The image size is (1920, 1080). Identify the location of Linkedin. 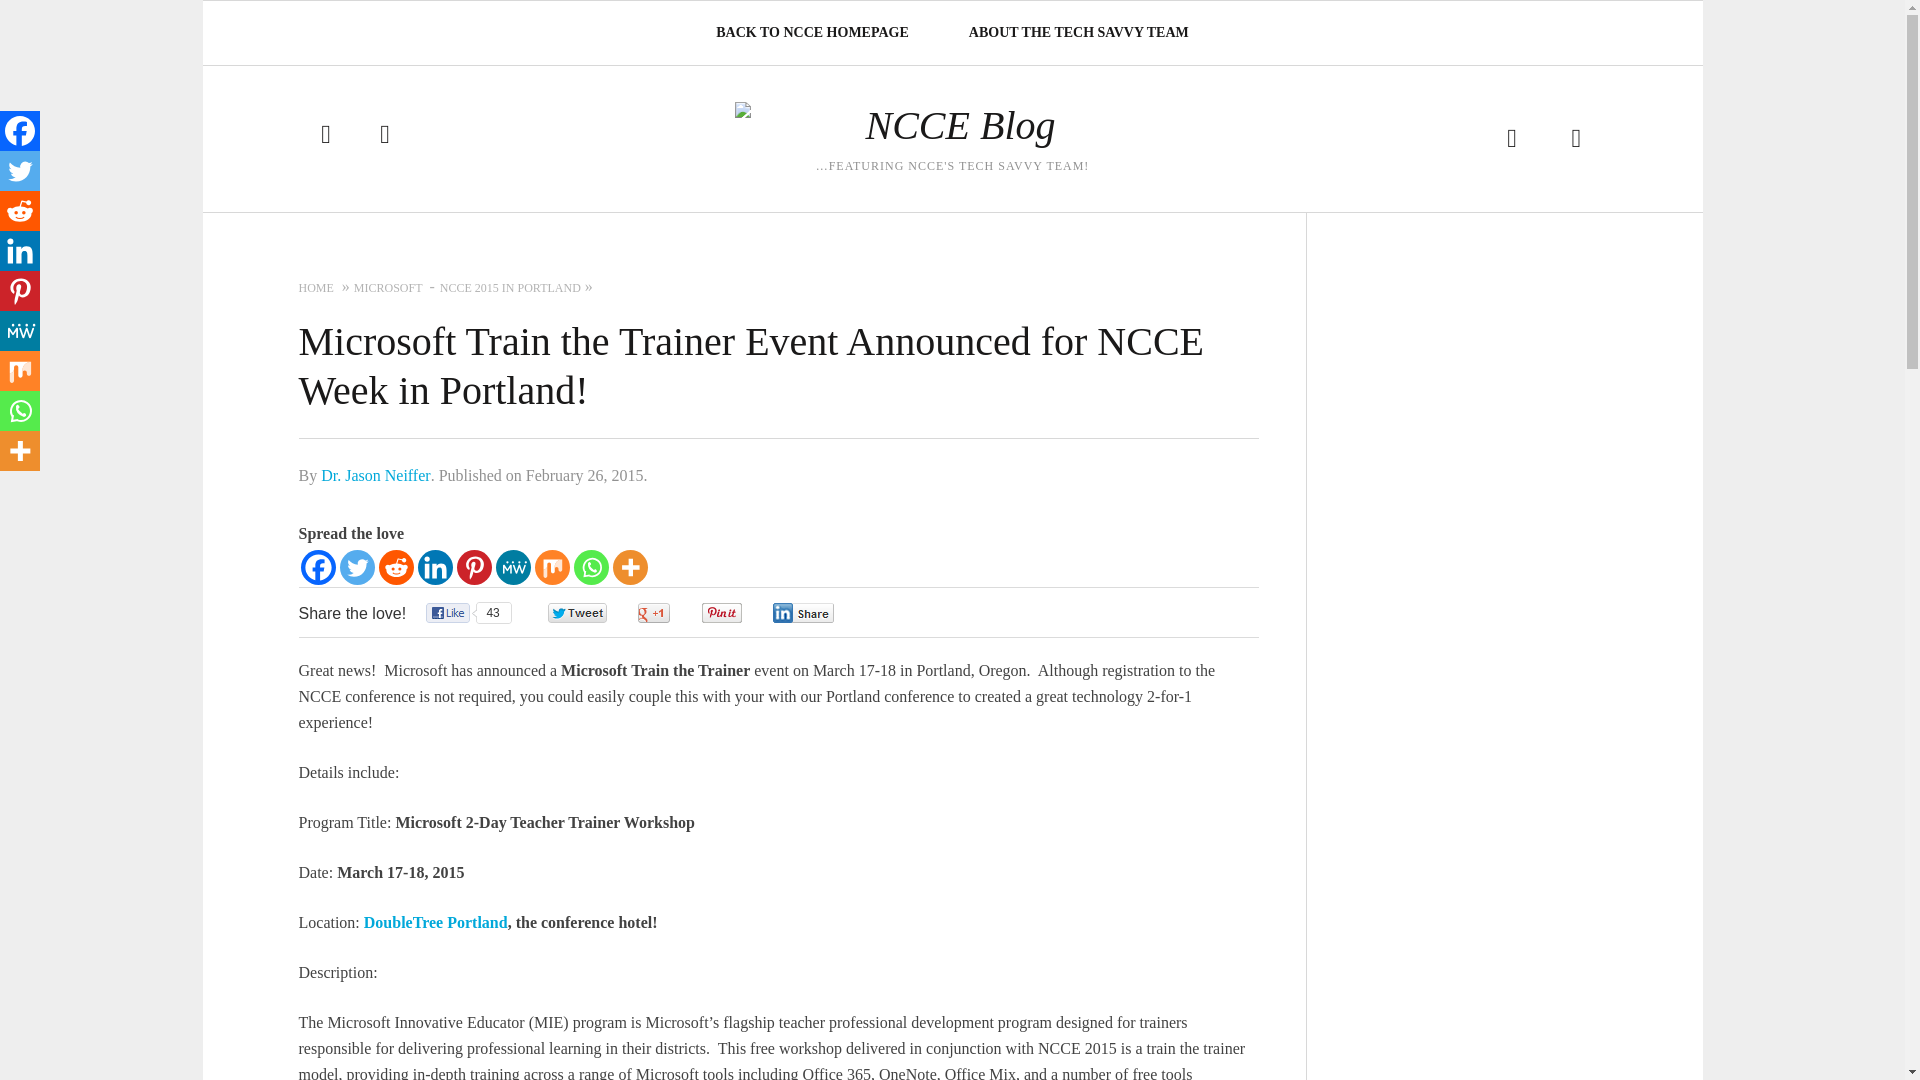
(436, 567).